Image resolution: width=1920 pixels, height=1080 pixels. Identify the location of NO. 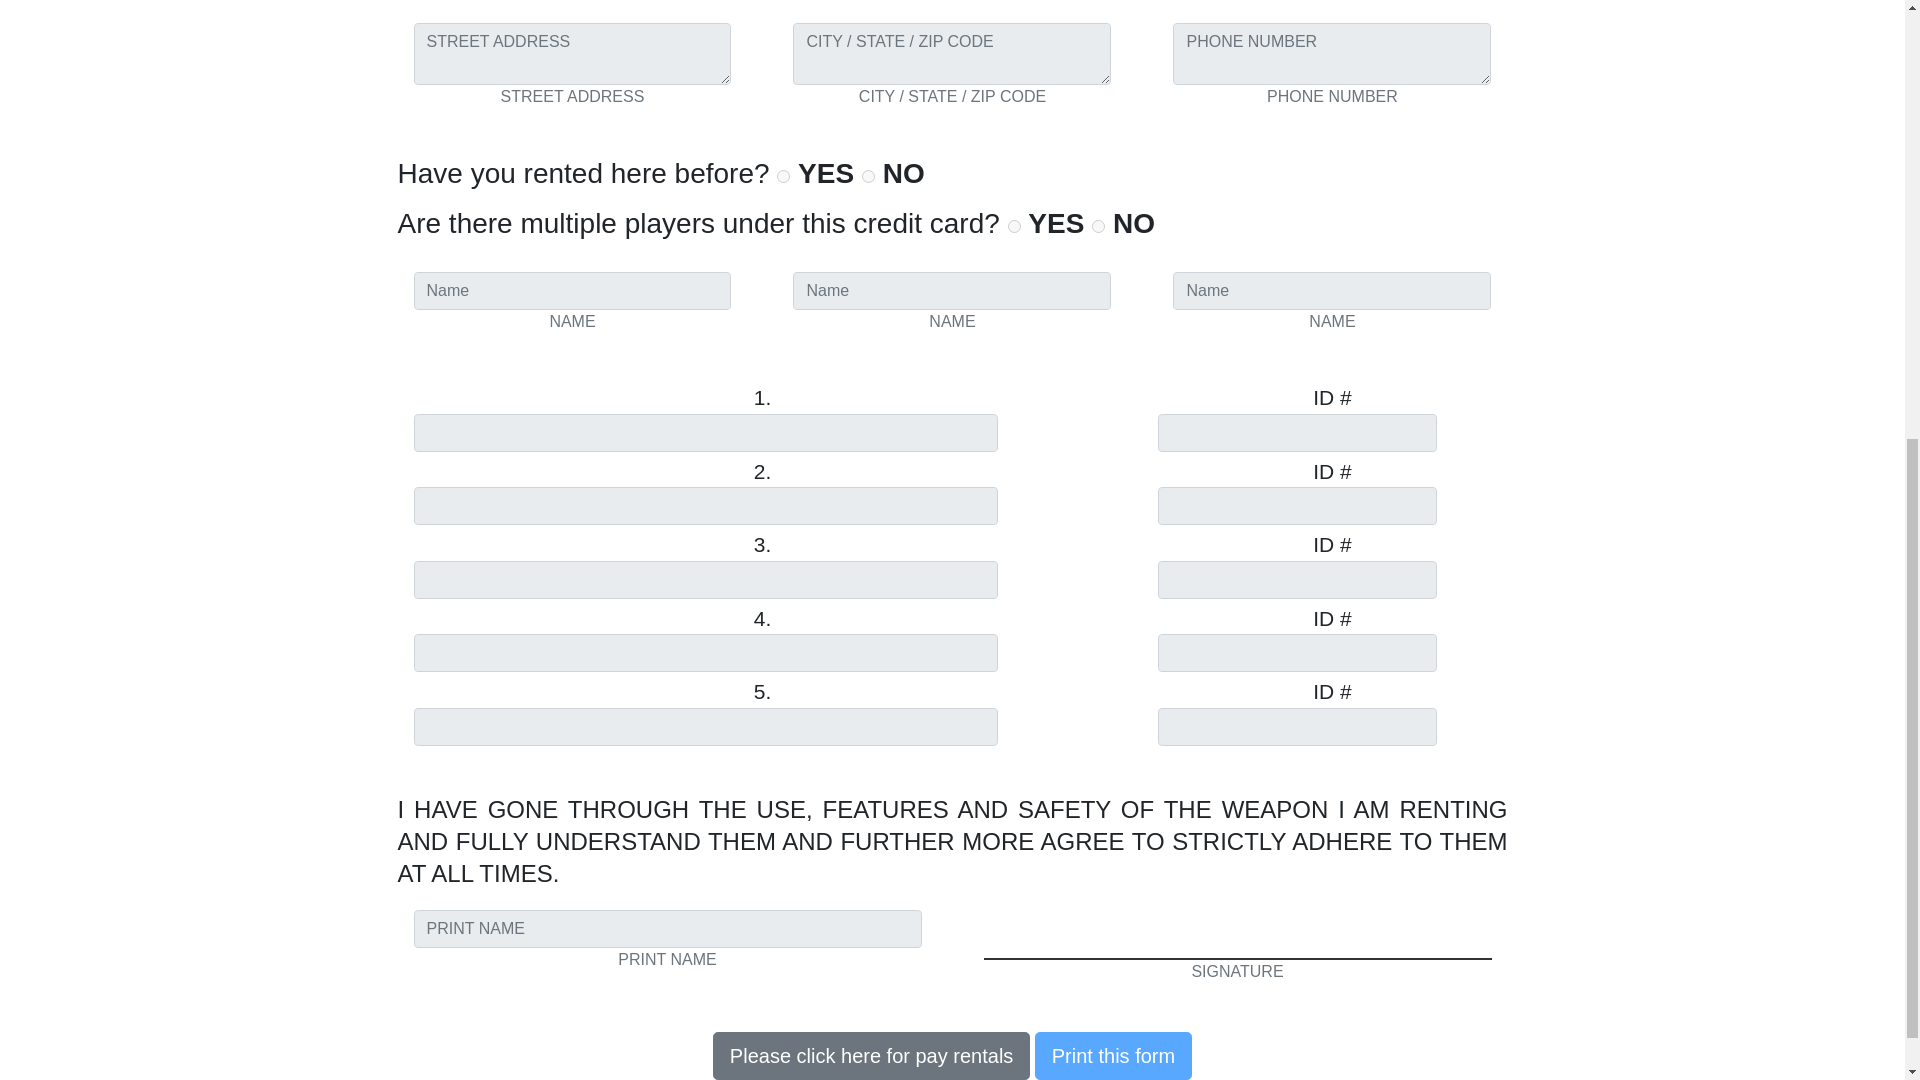
(868, 176).